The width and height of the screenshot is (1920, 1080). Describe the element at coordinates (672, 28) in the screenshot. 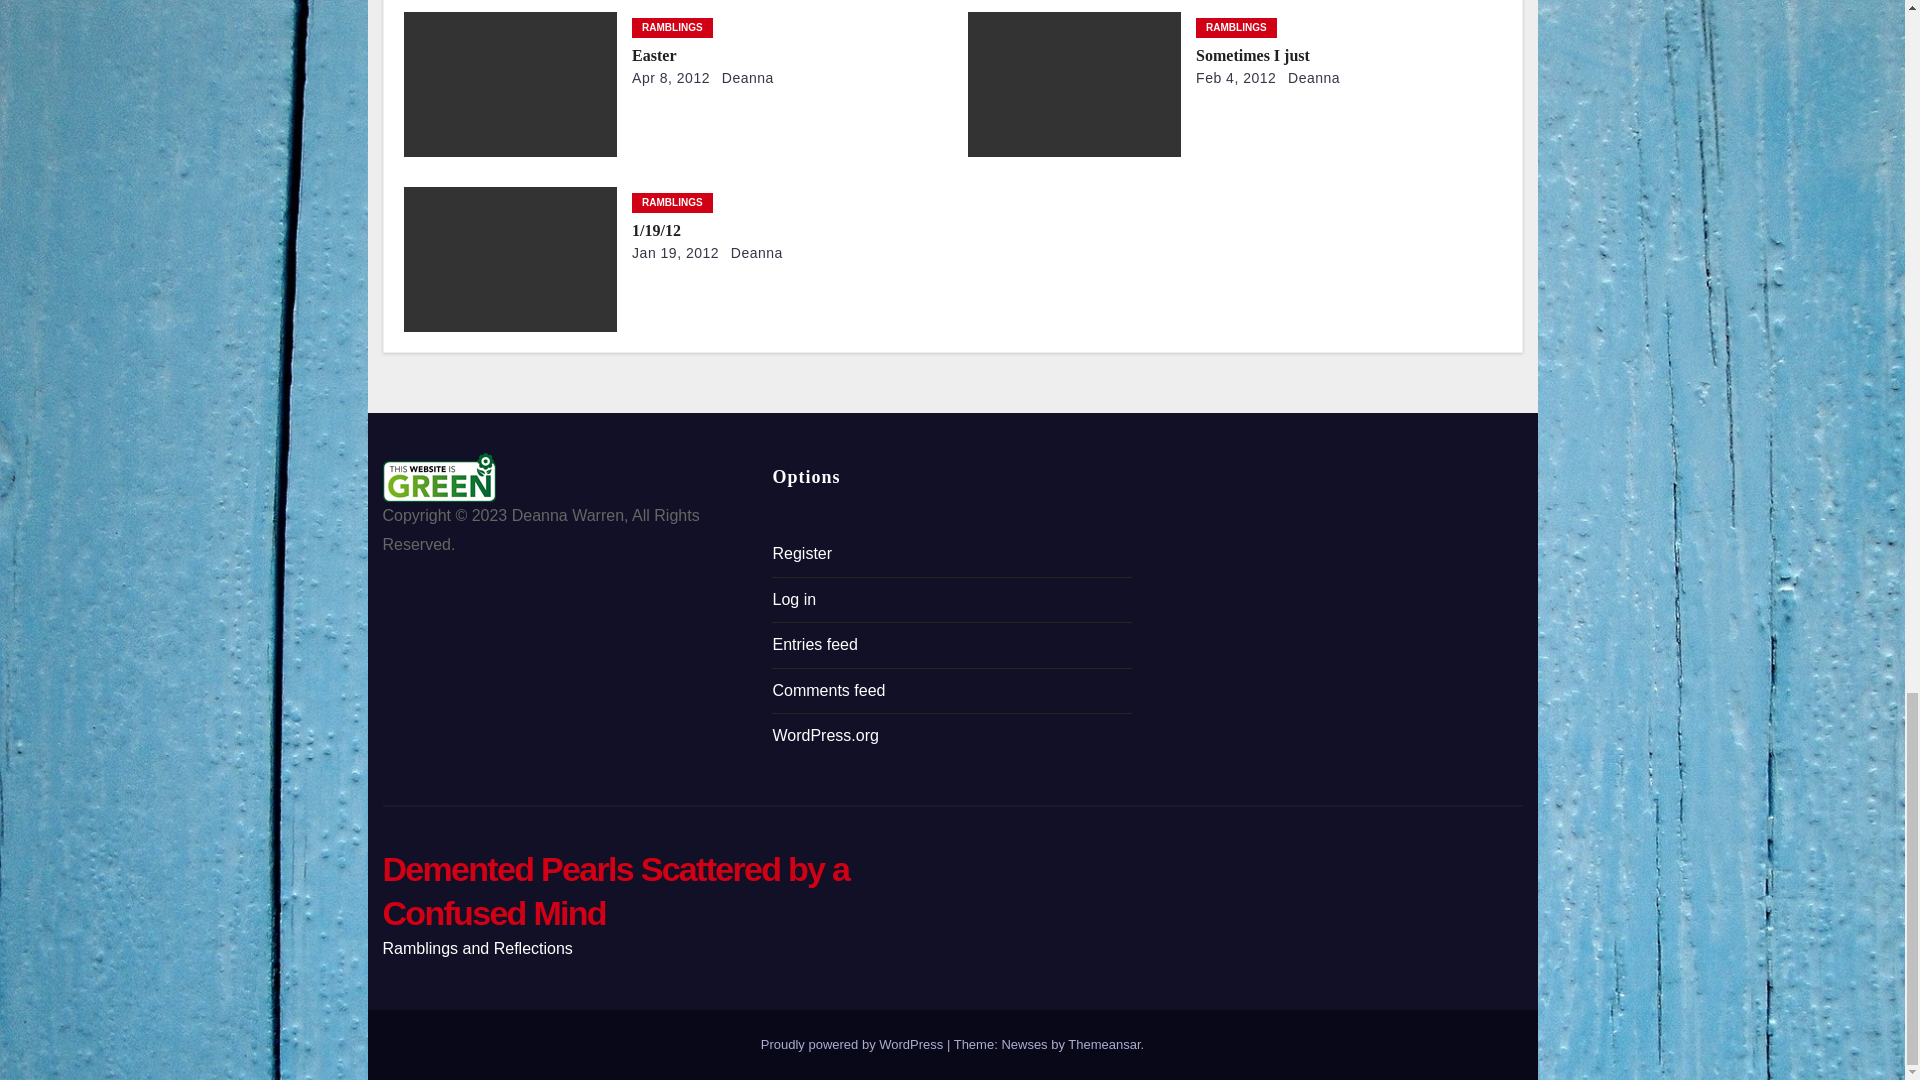

I see `RAMBLINGS` at that location.